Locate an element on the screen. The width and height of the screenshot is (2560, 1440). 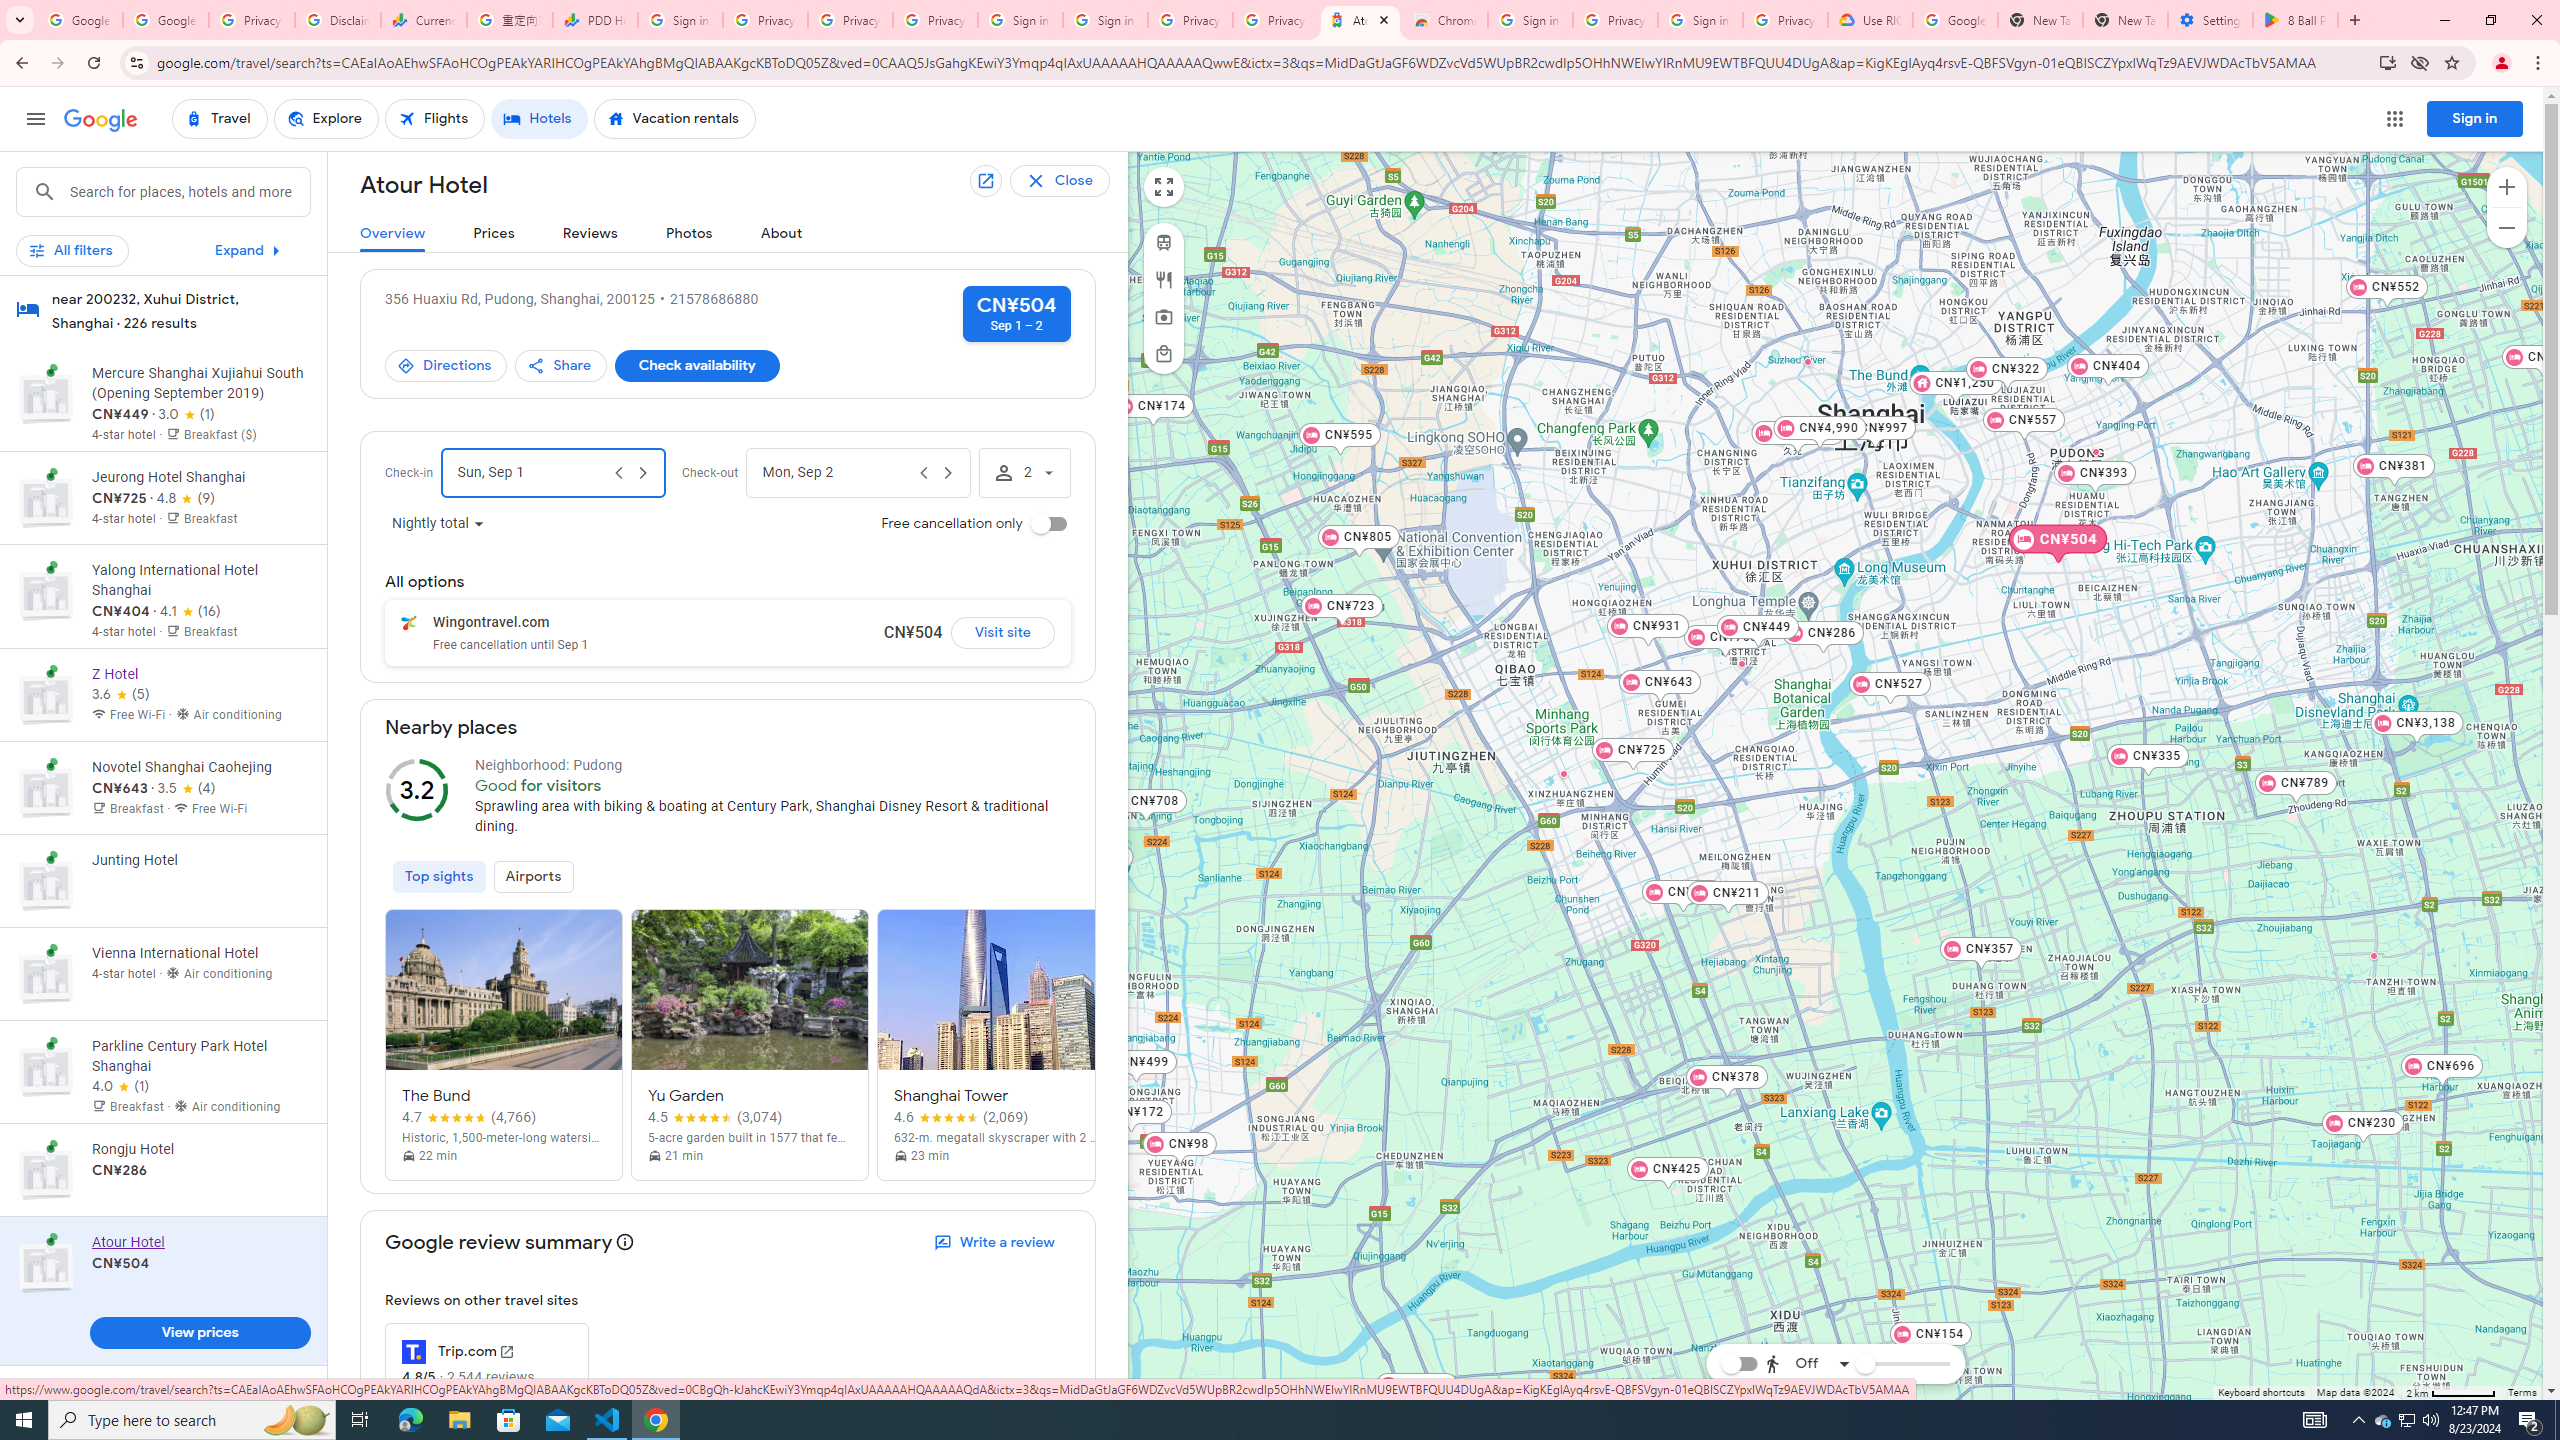
Top sights is located at coordinates (440, 876).